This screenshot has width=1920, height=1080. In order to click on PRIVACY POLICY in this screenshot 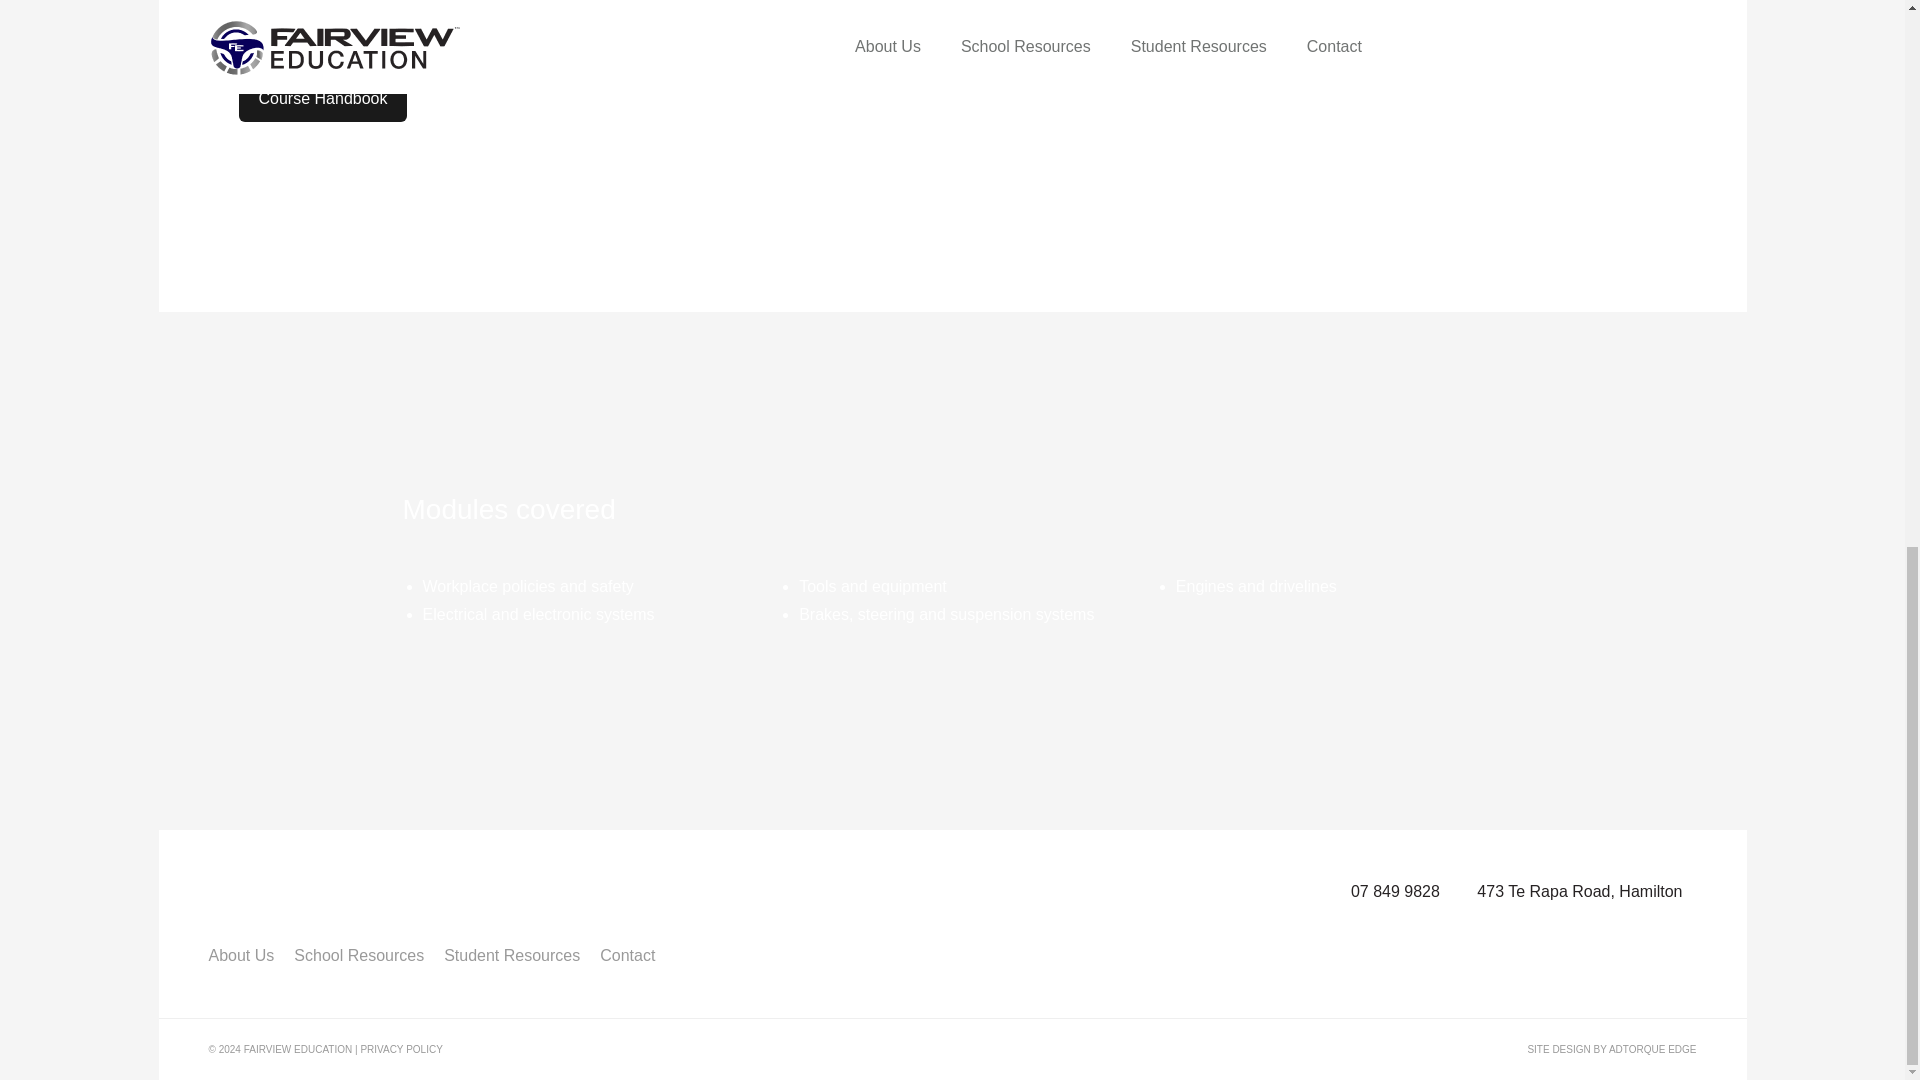, I will do `click(400, 1048)`.